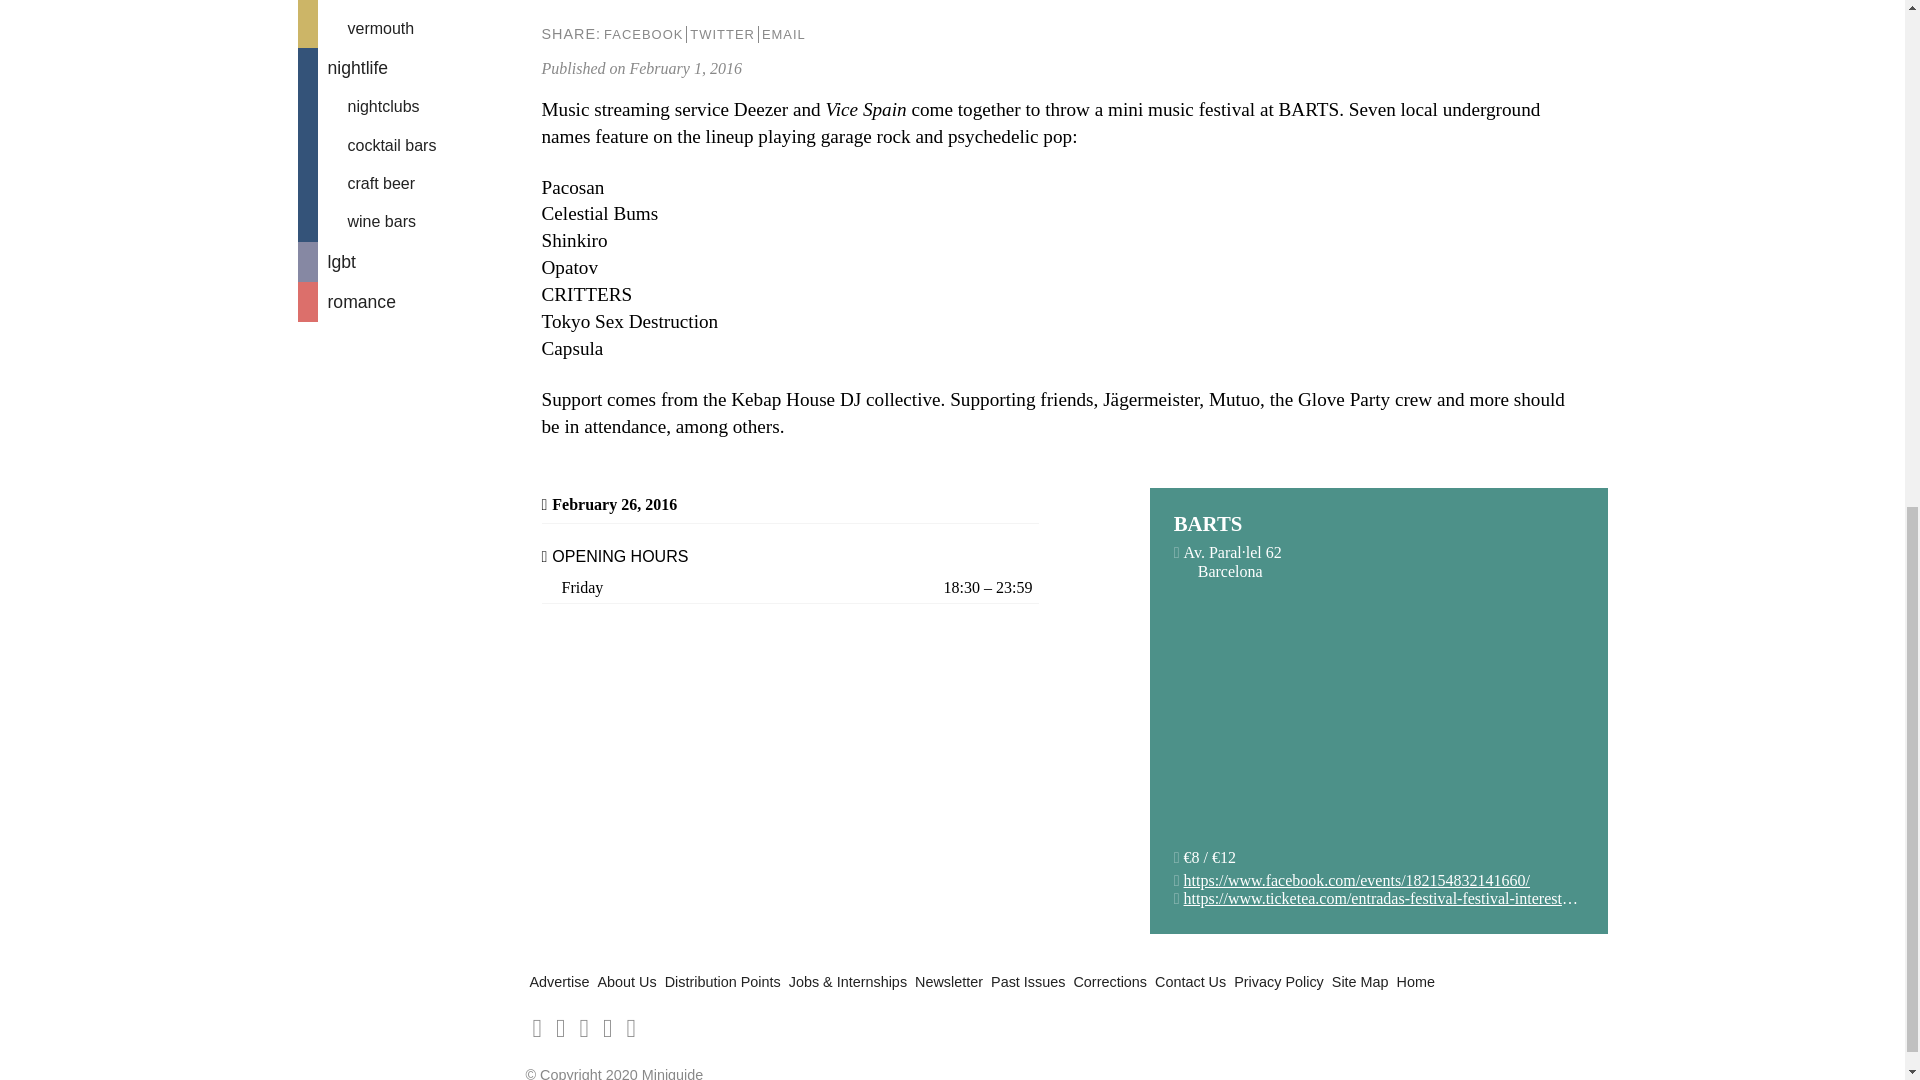 The height and width of the screenshot is (1080, 1920). I want to click on About Us, so click(626, 982).